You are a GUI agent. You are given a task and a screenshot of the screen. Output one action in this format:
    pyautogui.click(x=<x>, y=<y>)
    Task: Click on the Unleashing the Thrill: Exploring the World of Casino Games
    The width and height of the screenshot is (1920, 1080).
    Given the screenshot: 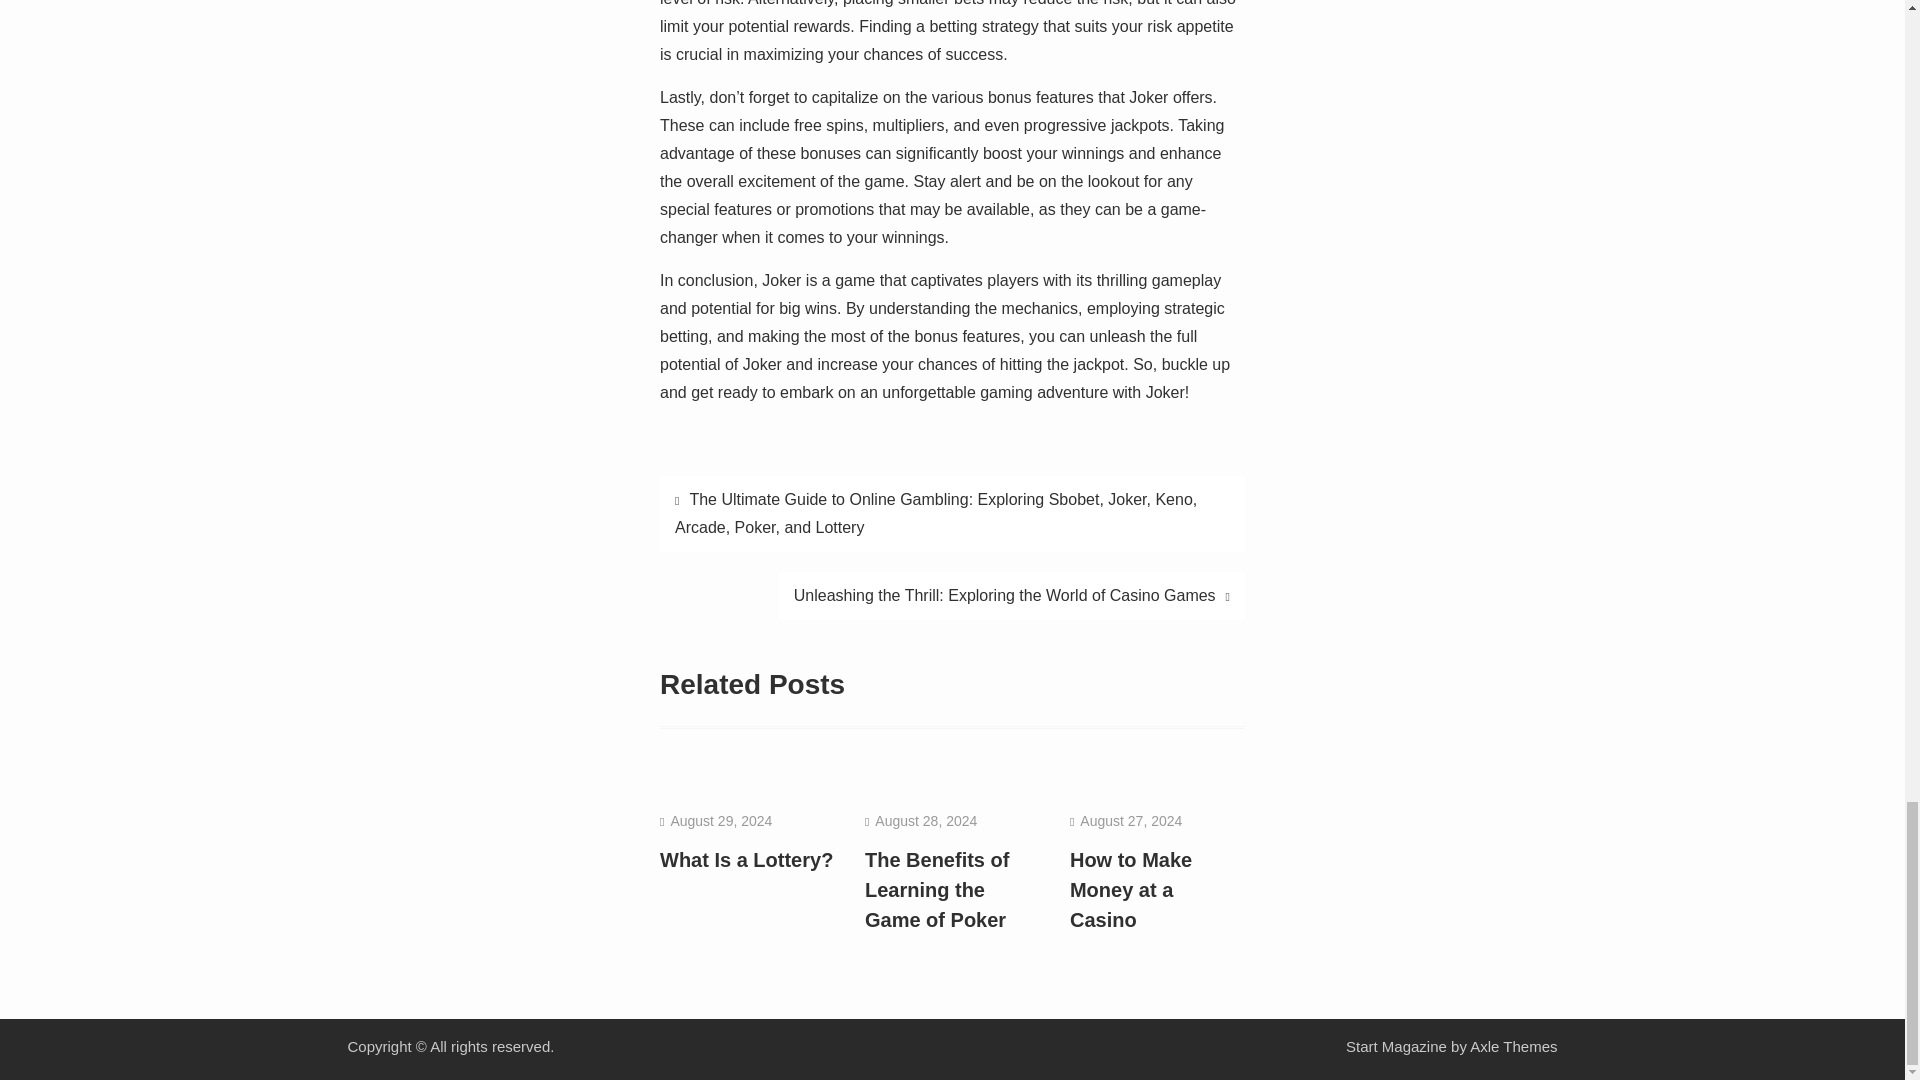 What is the action you would take?
    pyautogui.click(x=1012, y=596)
    